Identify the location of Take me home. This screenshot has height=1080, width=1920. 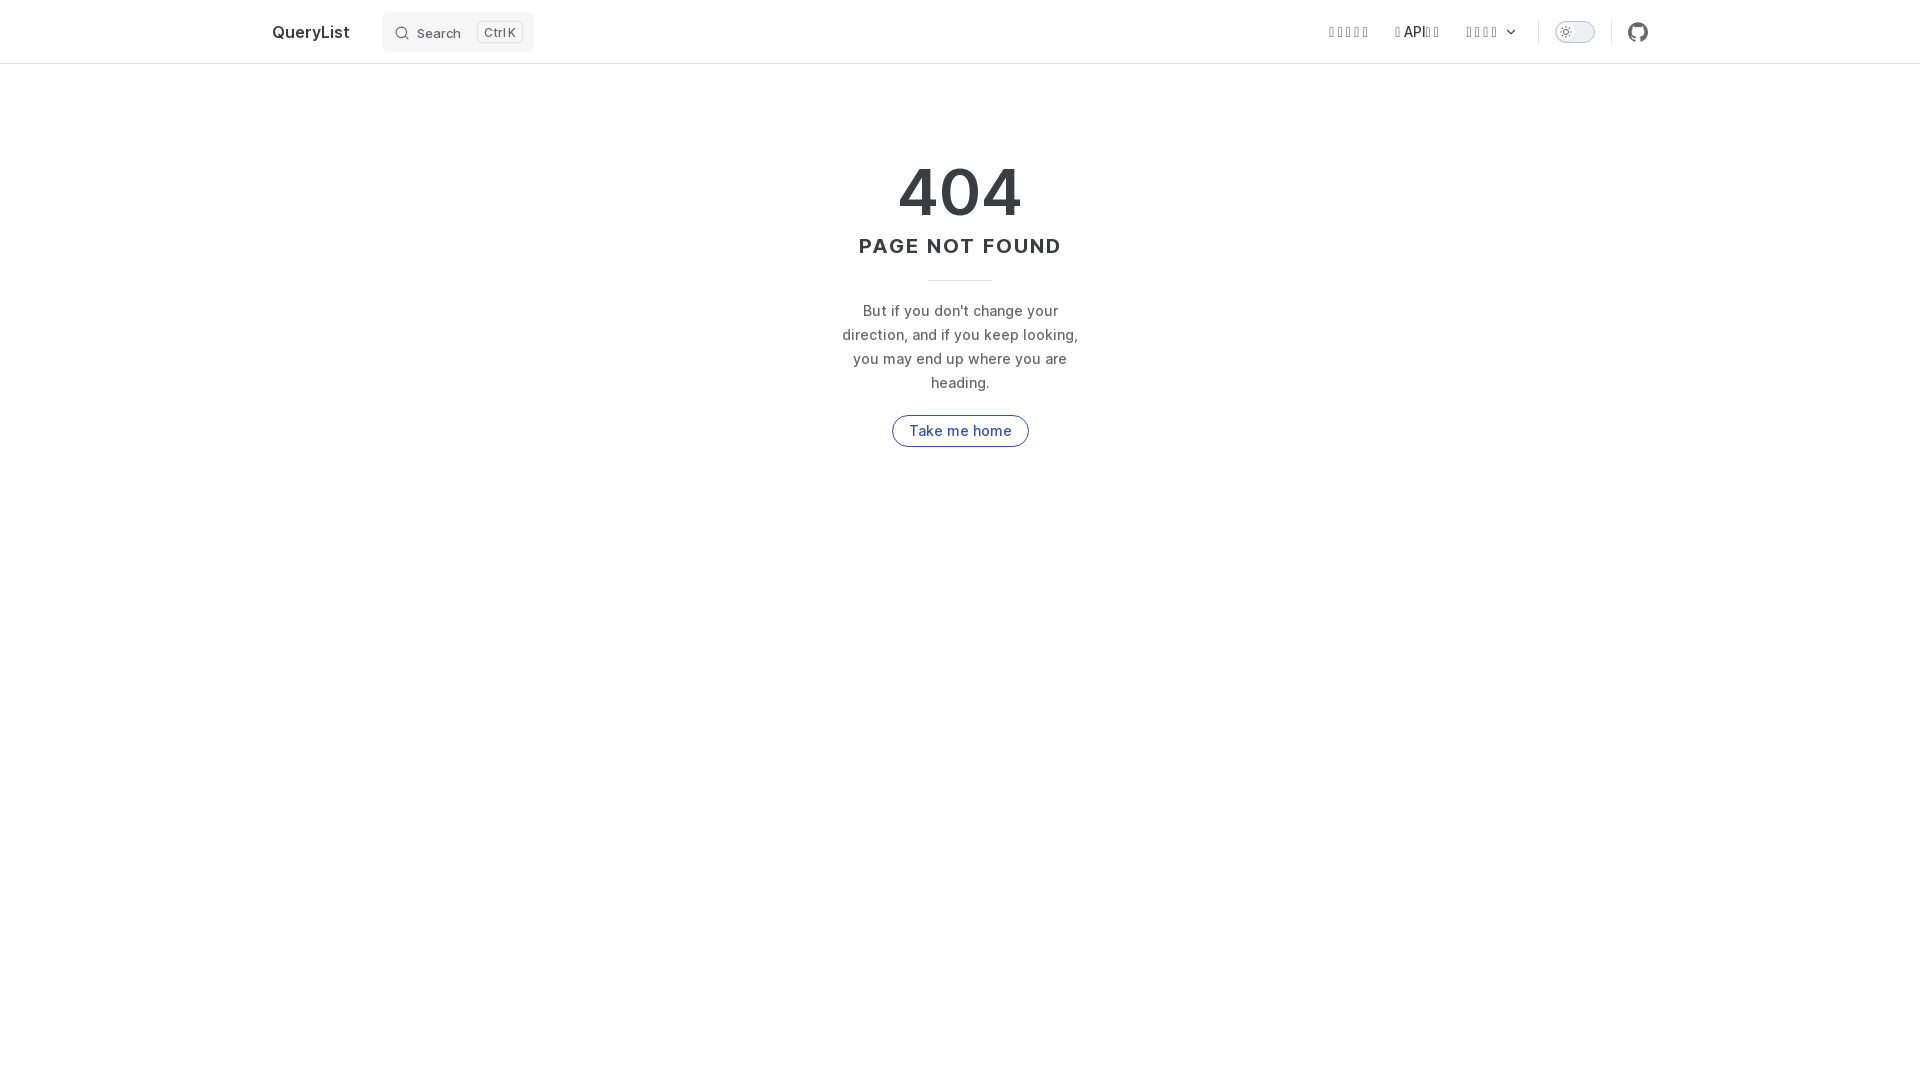
(960, 430).